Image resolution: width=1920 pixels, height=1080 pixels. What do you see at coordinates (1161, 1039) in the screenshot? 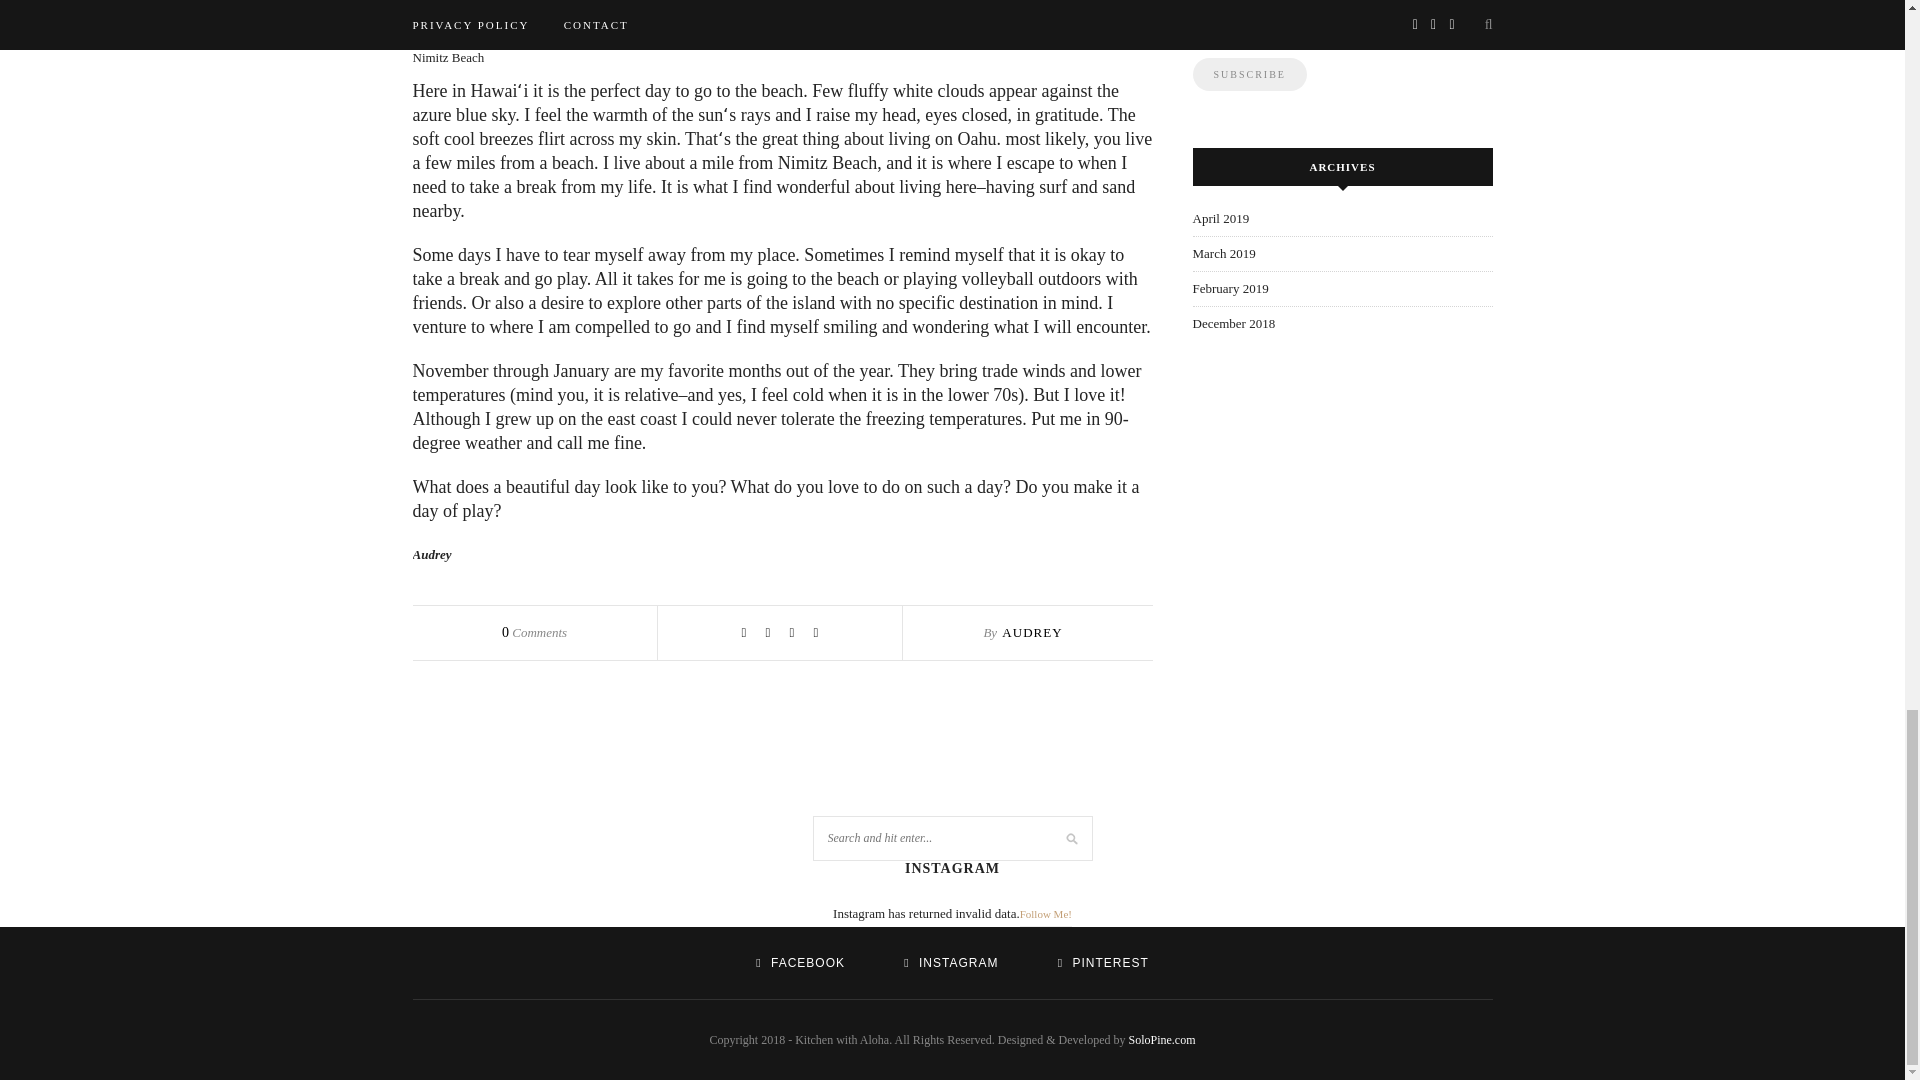
I see `SoloPine.com` at bounding box center [1161, 1039].